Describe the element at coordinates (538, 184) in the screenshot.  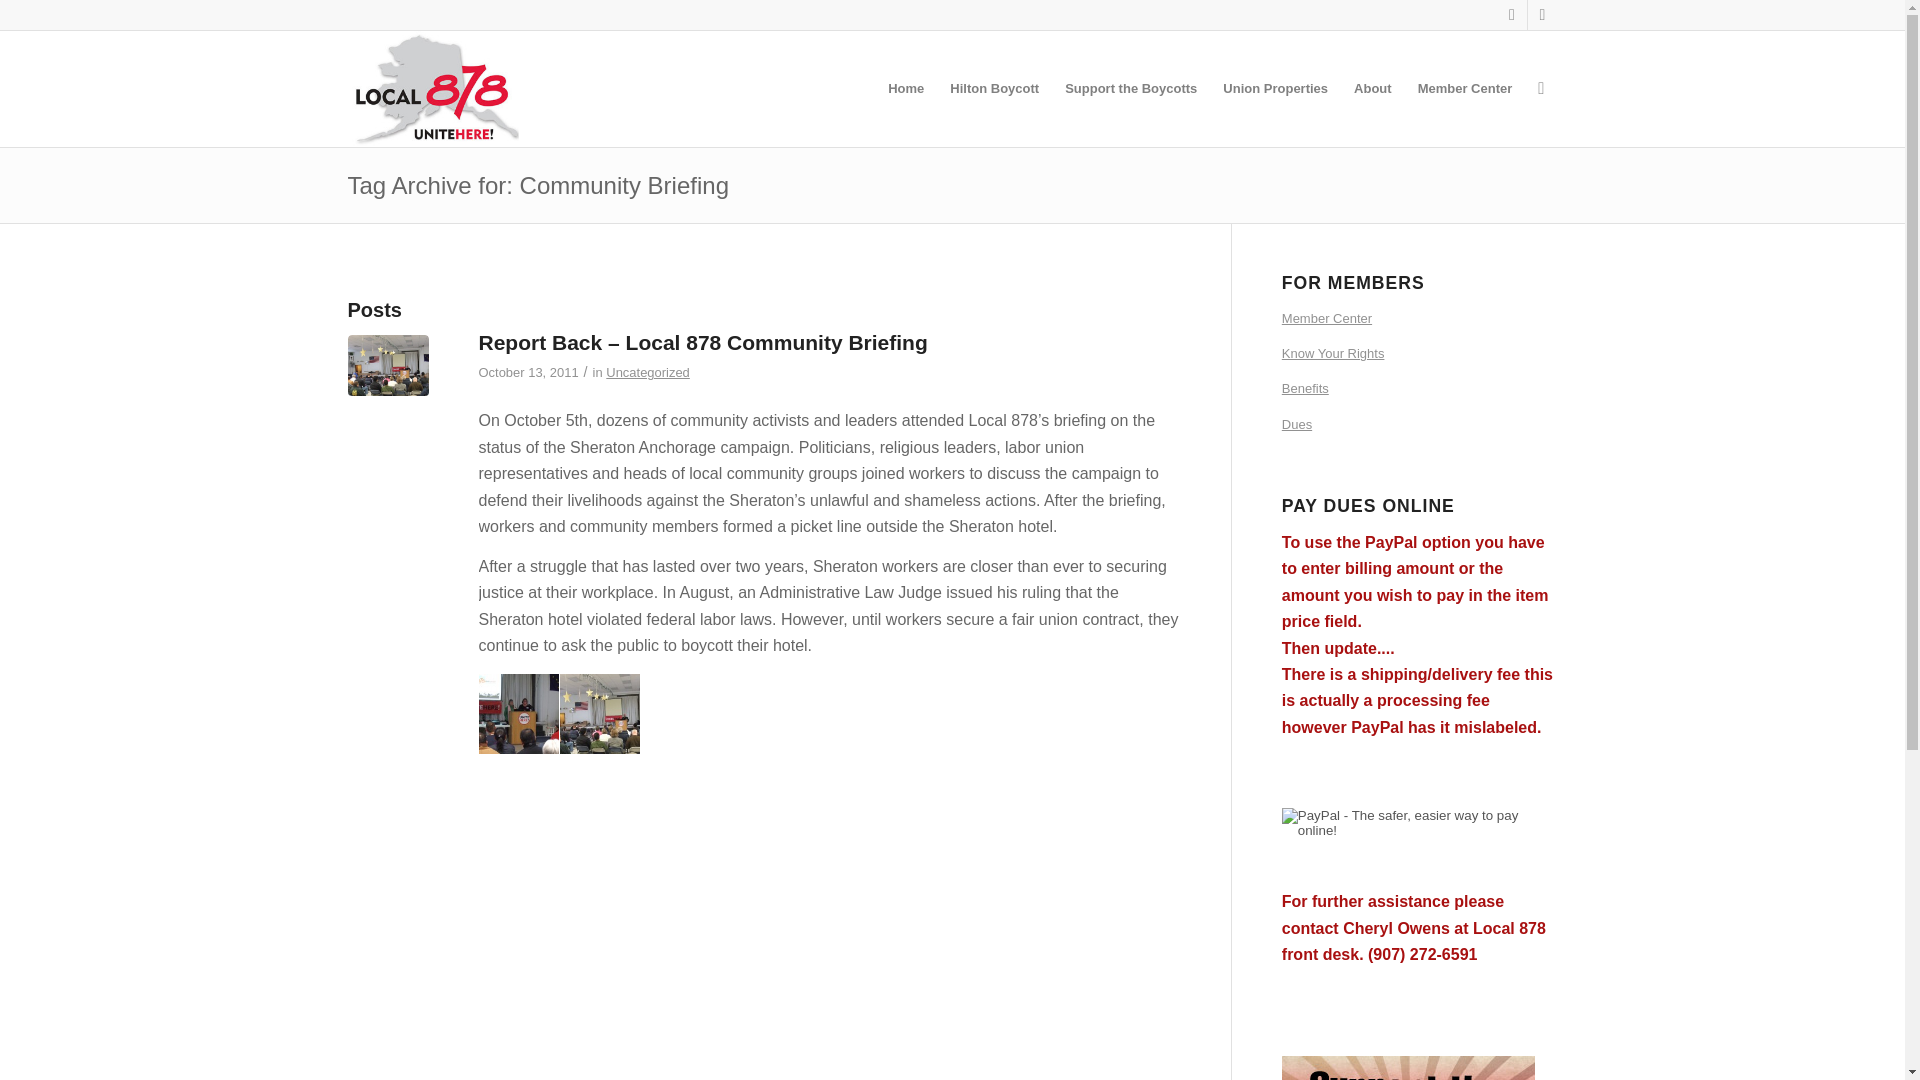
I see `Tag Archive for: Community Briefing` at that location.